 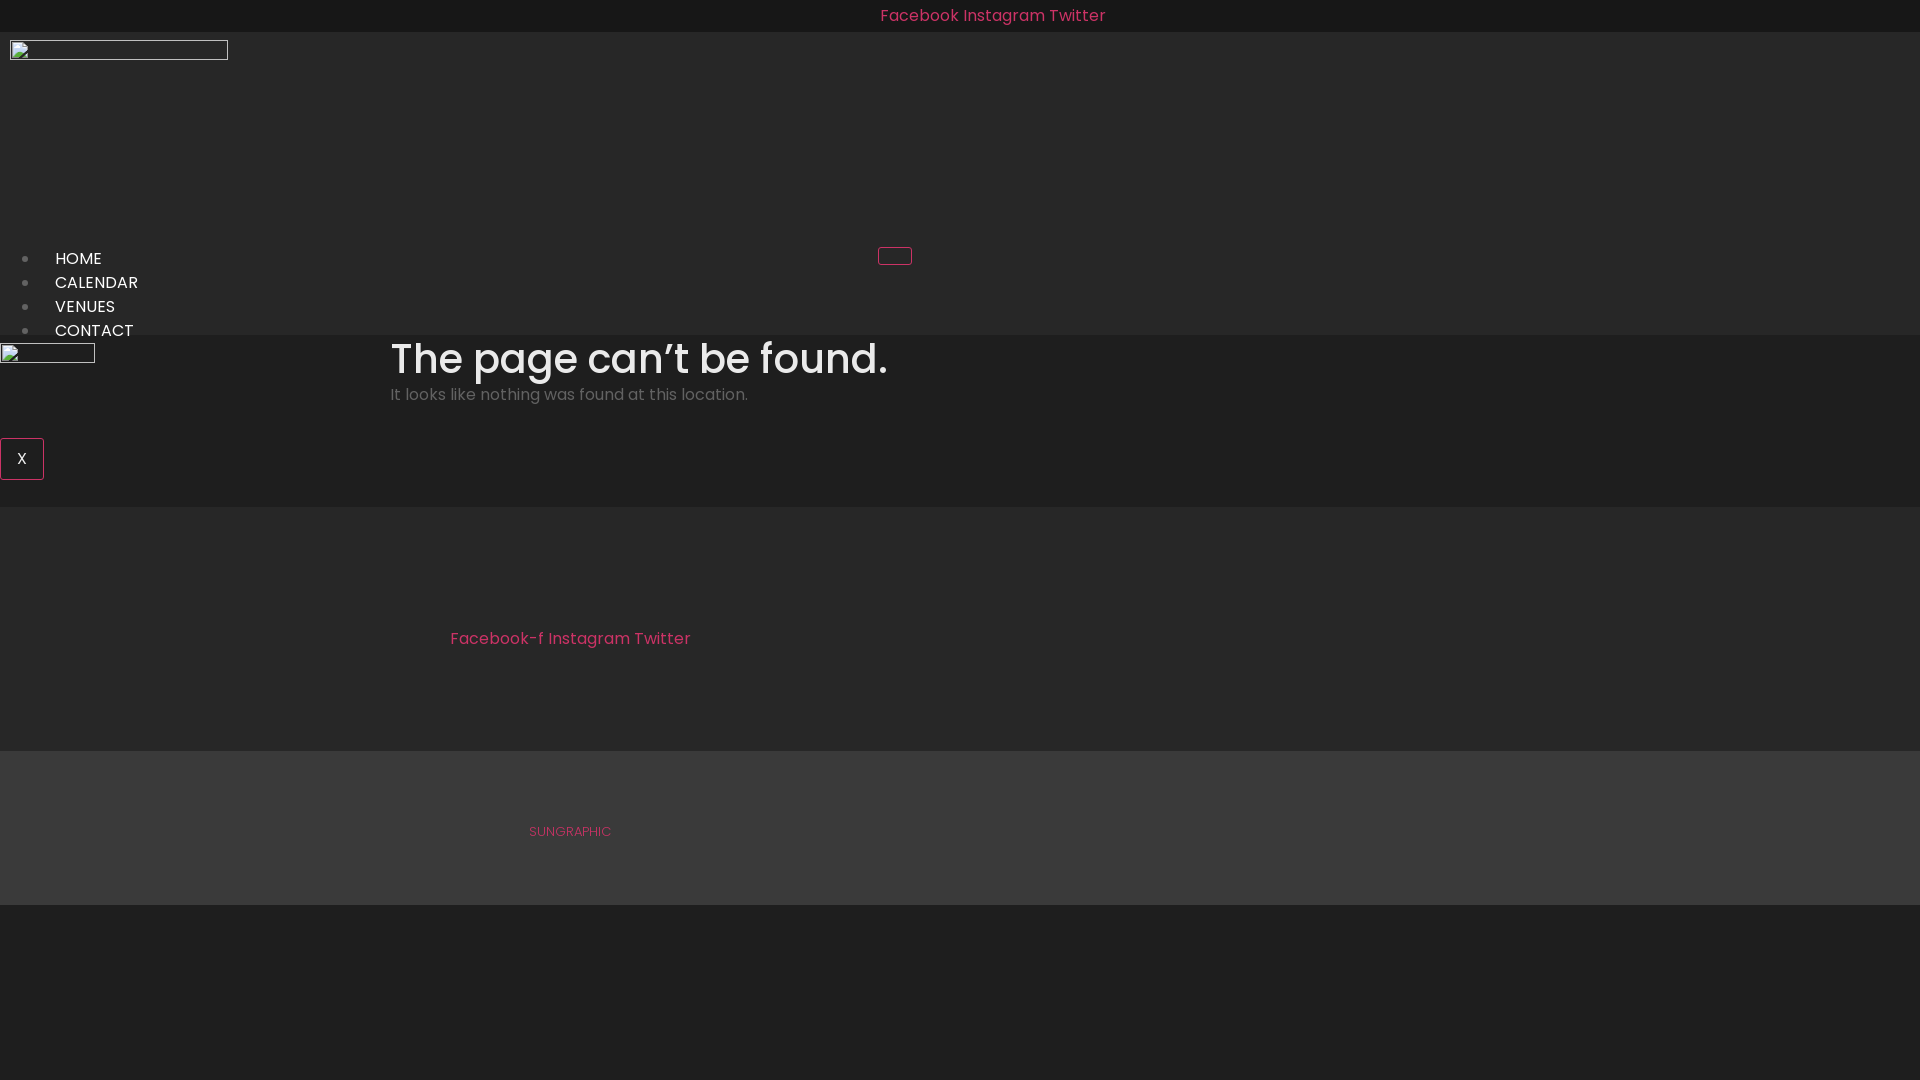 I want to click on CALENDAR, so click(x=96, y=282).